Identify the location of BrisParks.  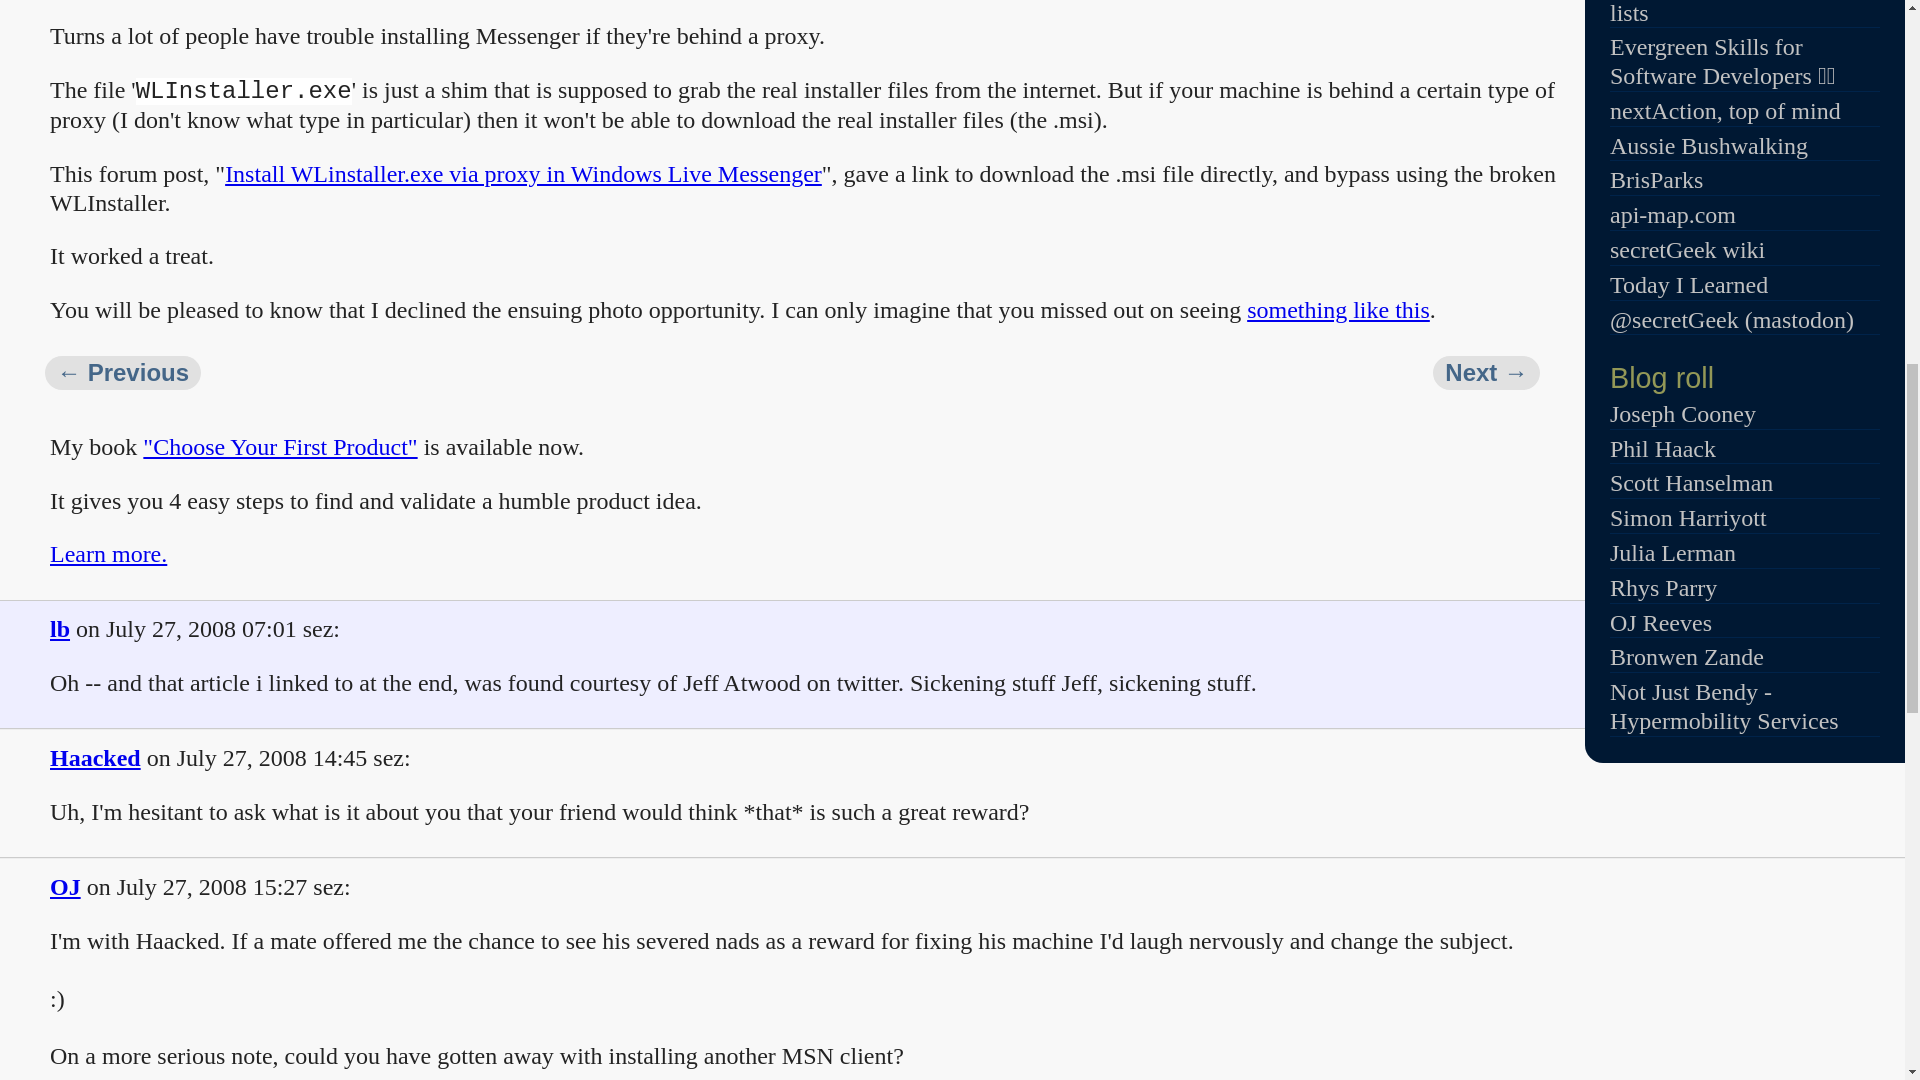
(1656, 180).